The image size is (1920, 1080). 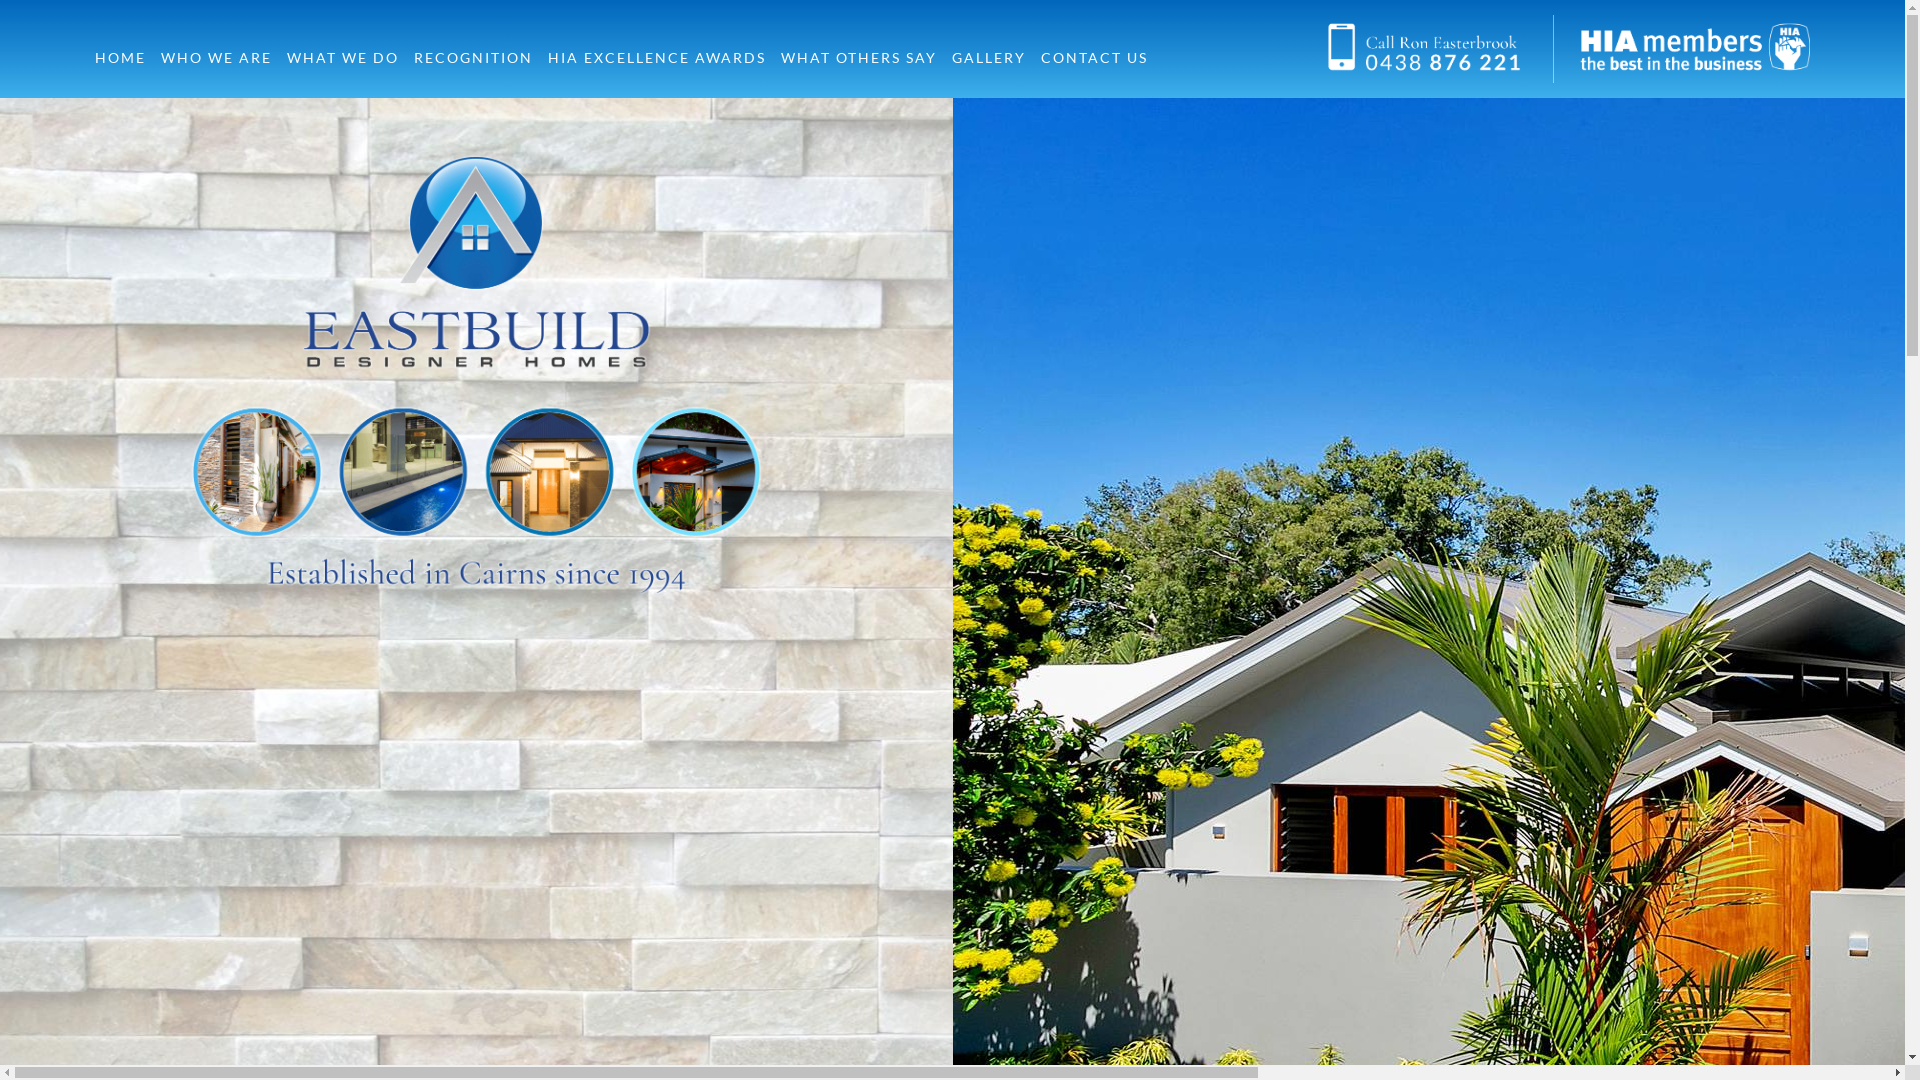 What do you see at coordinates (1094, 58) in the screenshot?
I see `CONTACT US` at bounding box center [1094, 58].